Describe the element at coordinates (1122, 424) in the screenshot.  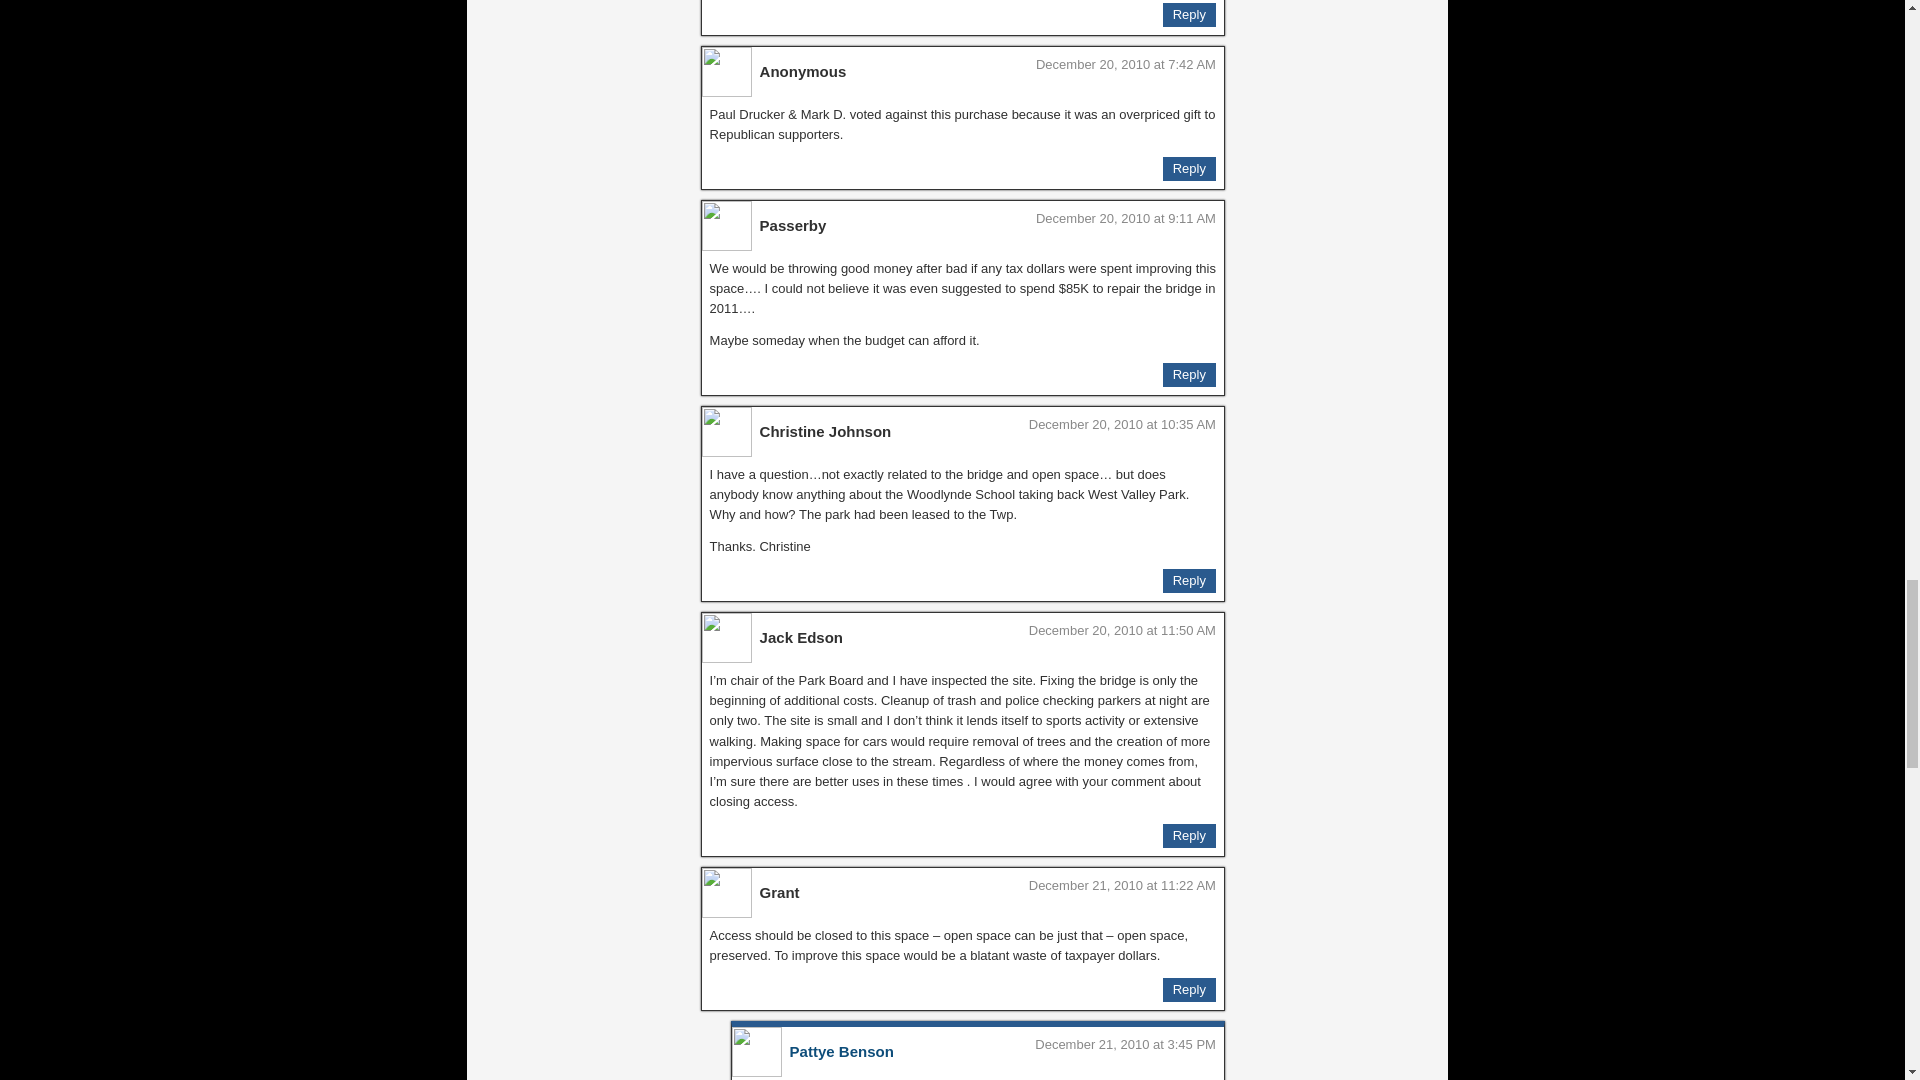
I see `December 20, 2010 at 10:35 AM` at that location.